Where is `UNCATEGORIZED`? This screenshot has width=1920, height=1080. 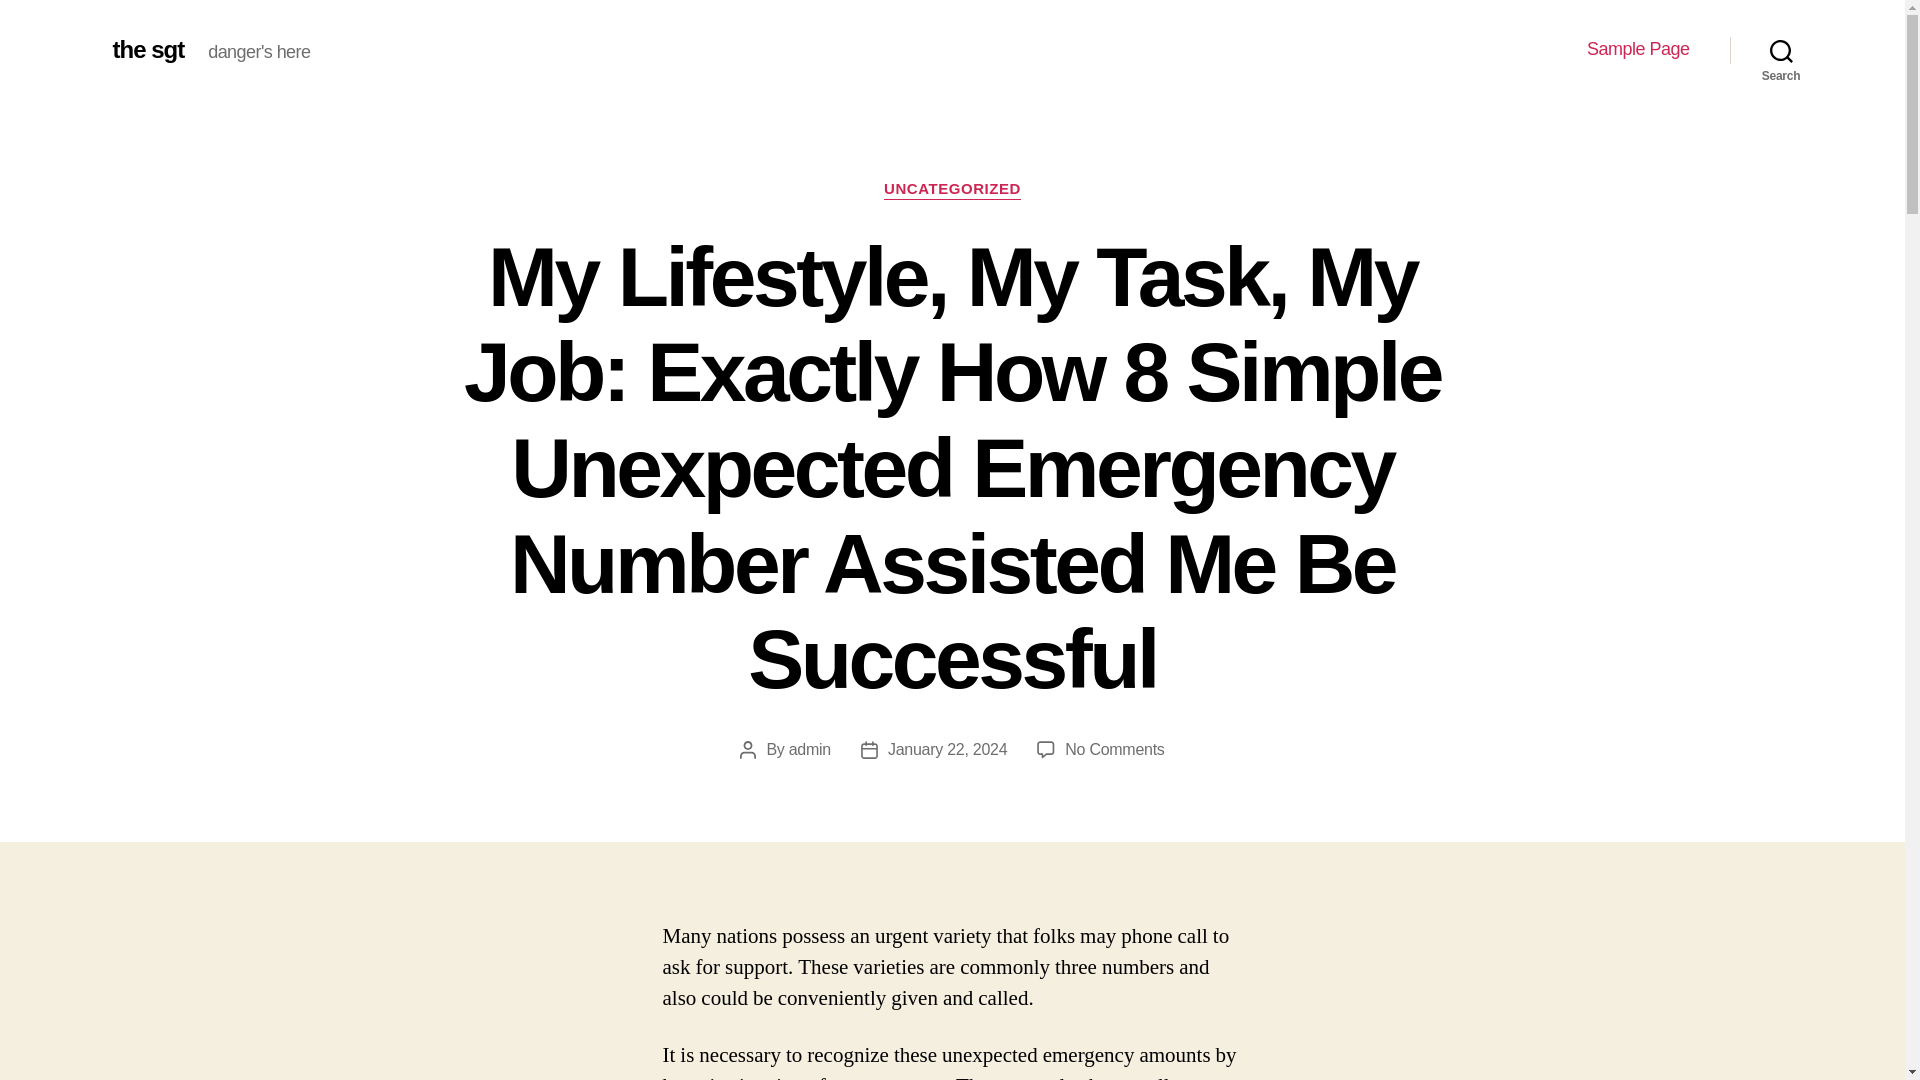
UNCATEGORIZED is located at coordinates (952, 190).